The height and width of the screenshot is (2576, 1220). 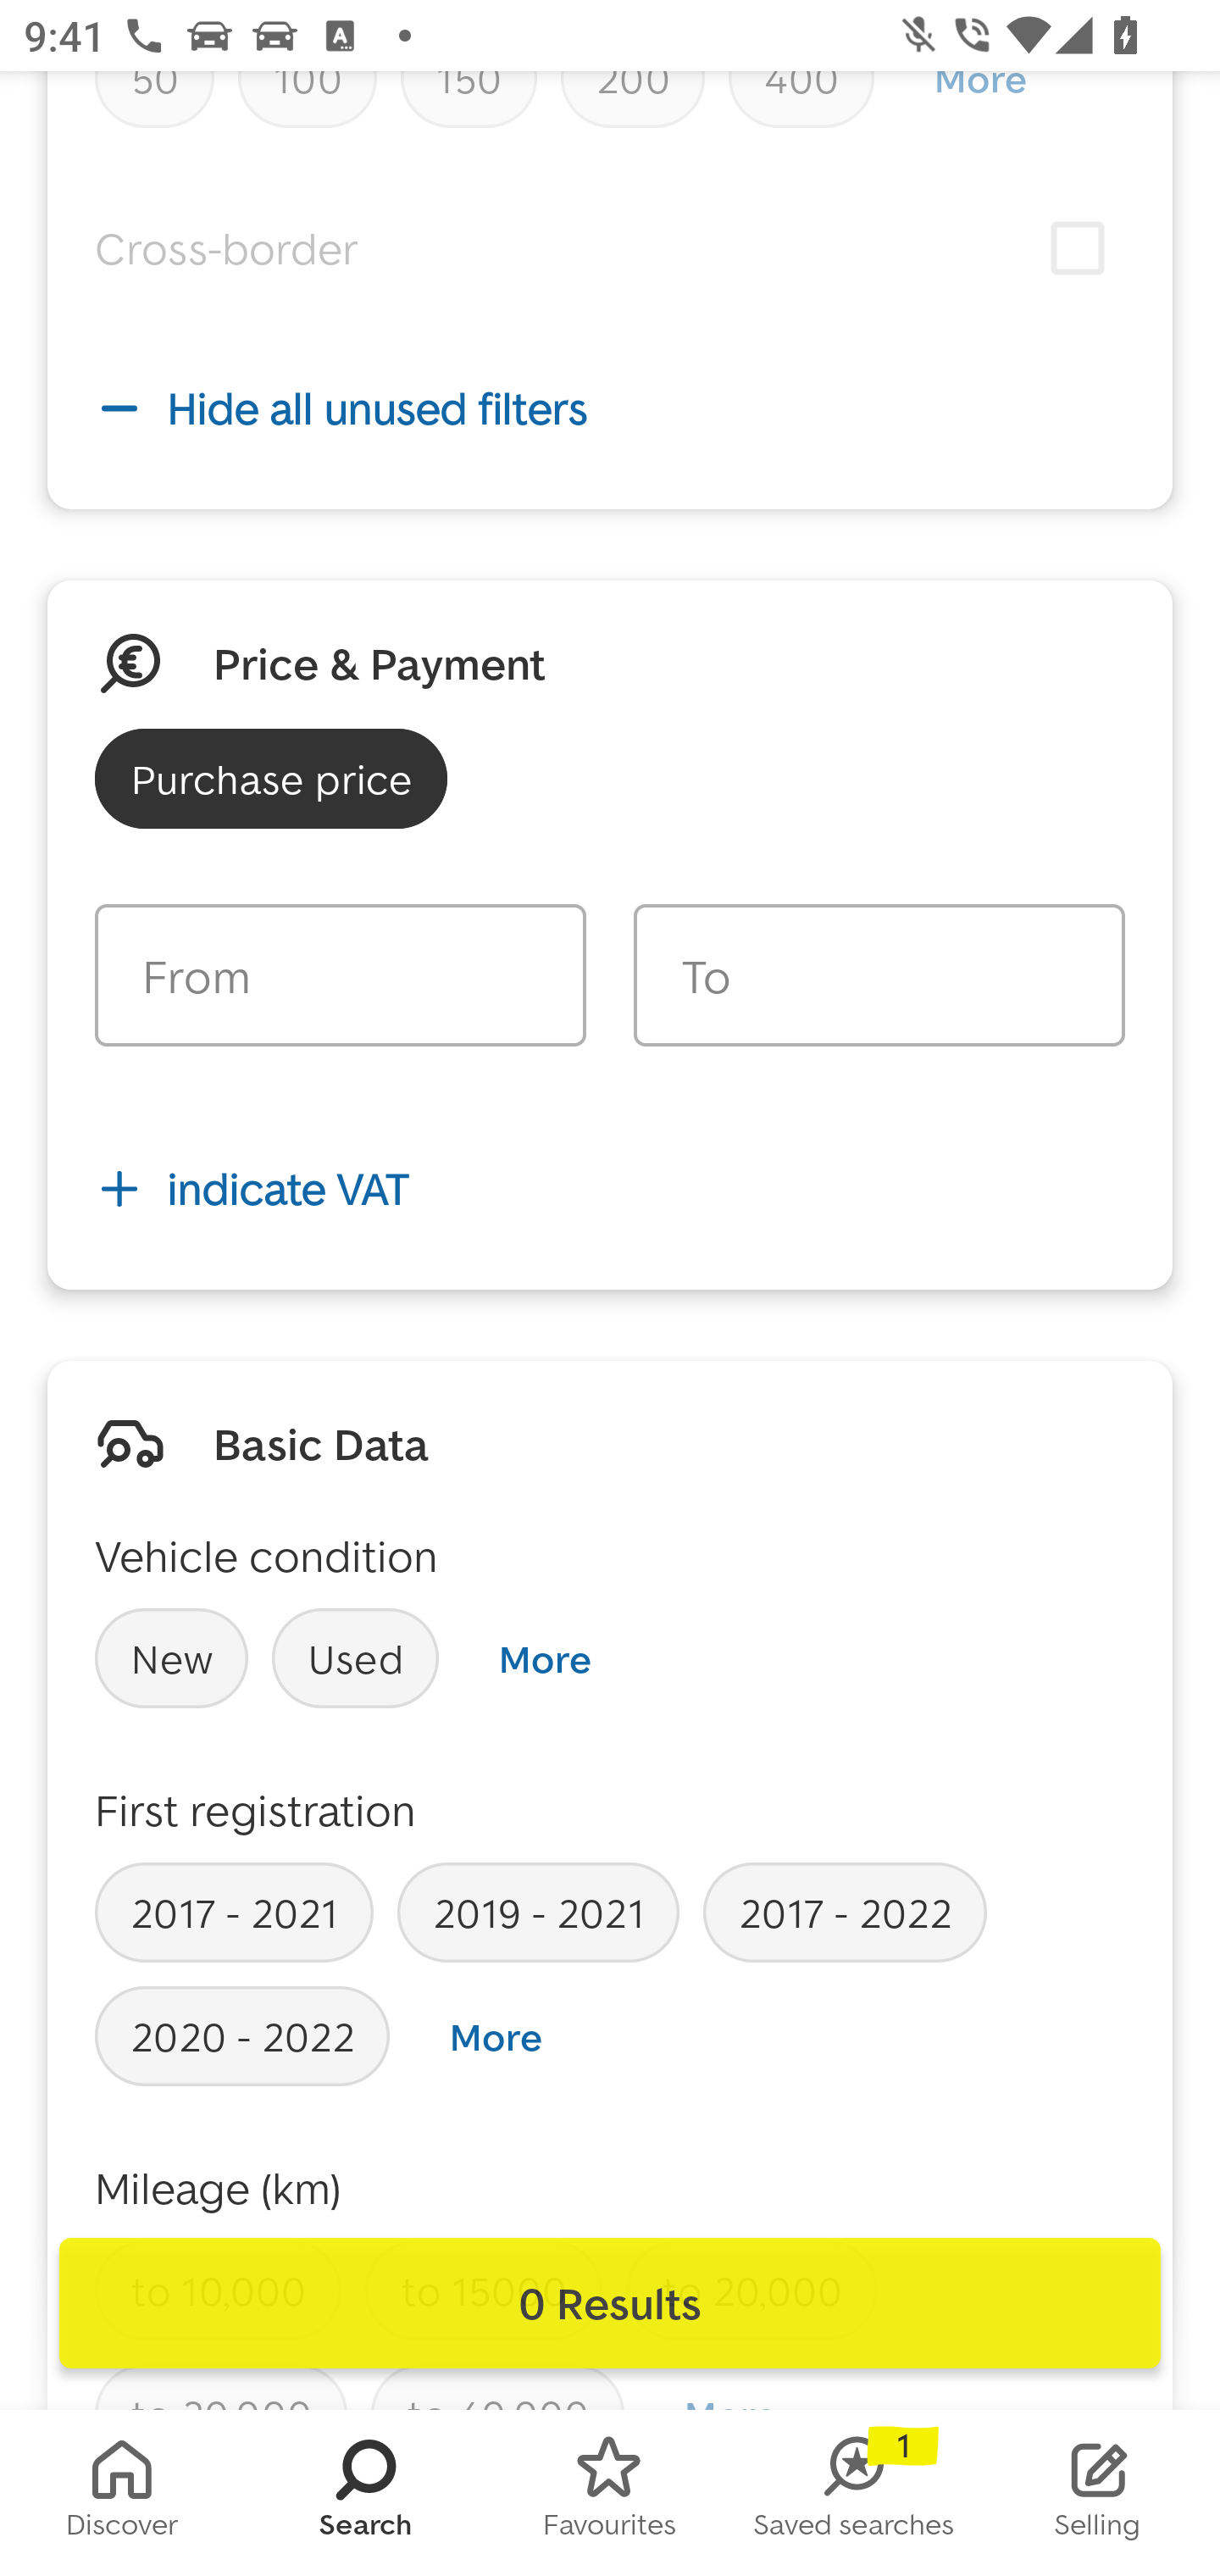 I want to click on Used, so click(x=356, y=1657).